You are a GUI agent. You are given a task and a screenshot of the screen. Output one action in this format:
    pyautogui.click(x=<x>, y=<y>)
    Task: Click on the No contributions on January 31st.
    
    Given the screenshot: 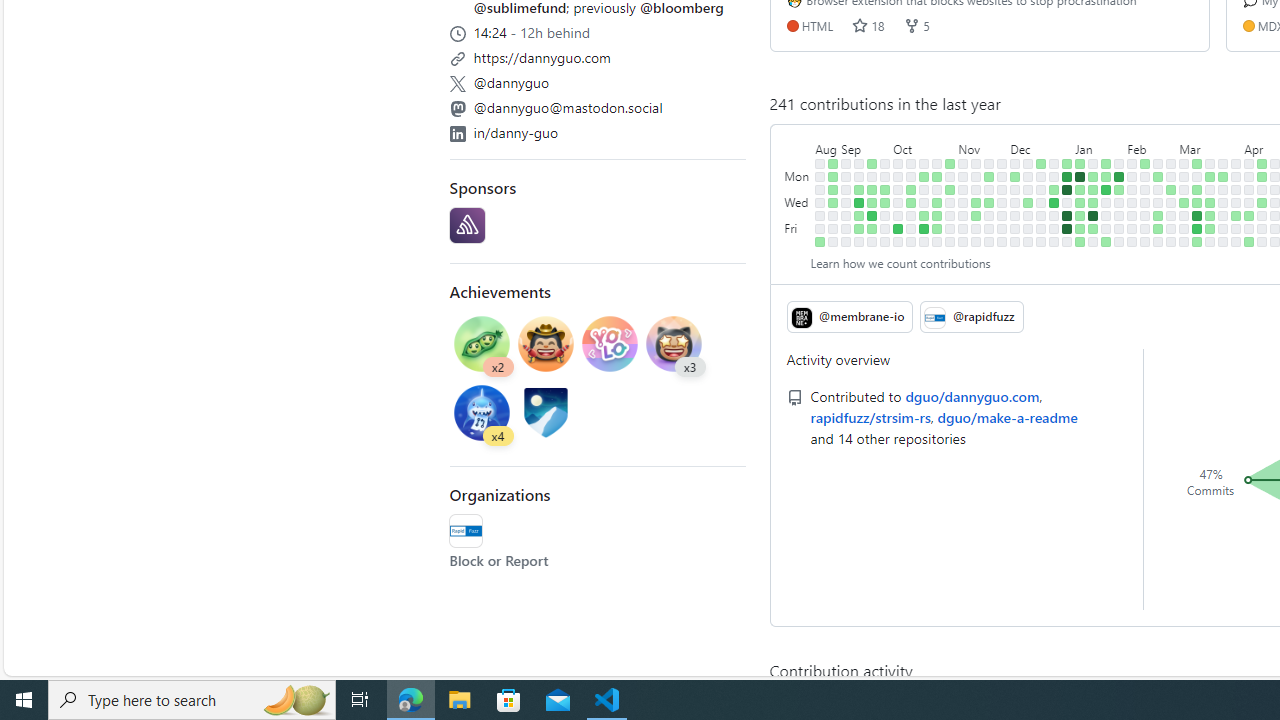 What is the action you would take?
    pyautogui.click(x=1119, y=202)
    